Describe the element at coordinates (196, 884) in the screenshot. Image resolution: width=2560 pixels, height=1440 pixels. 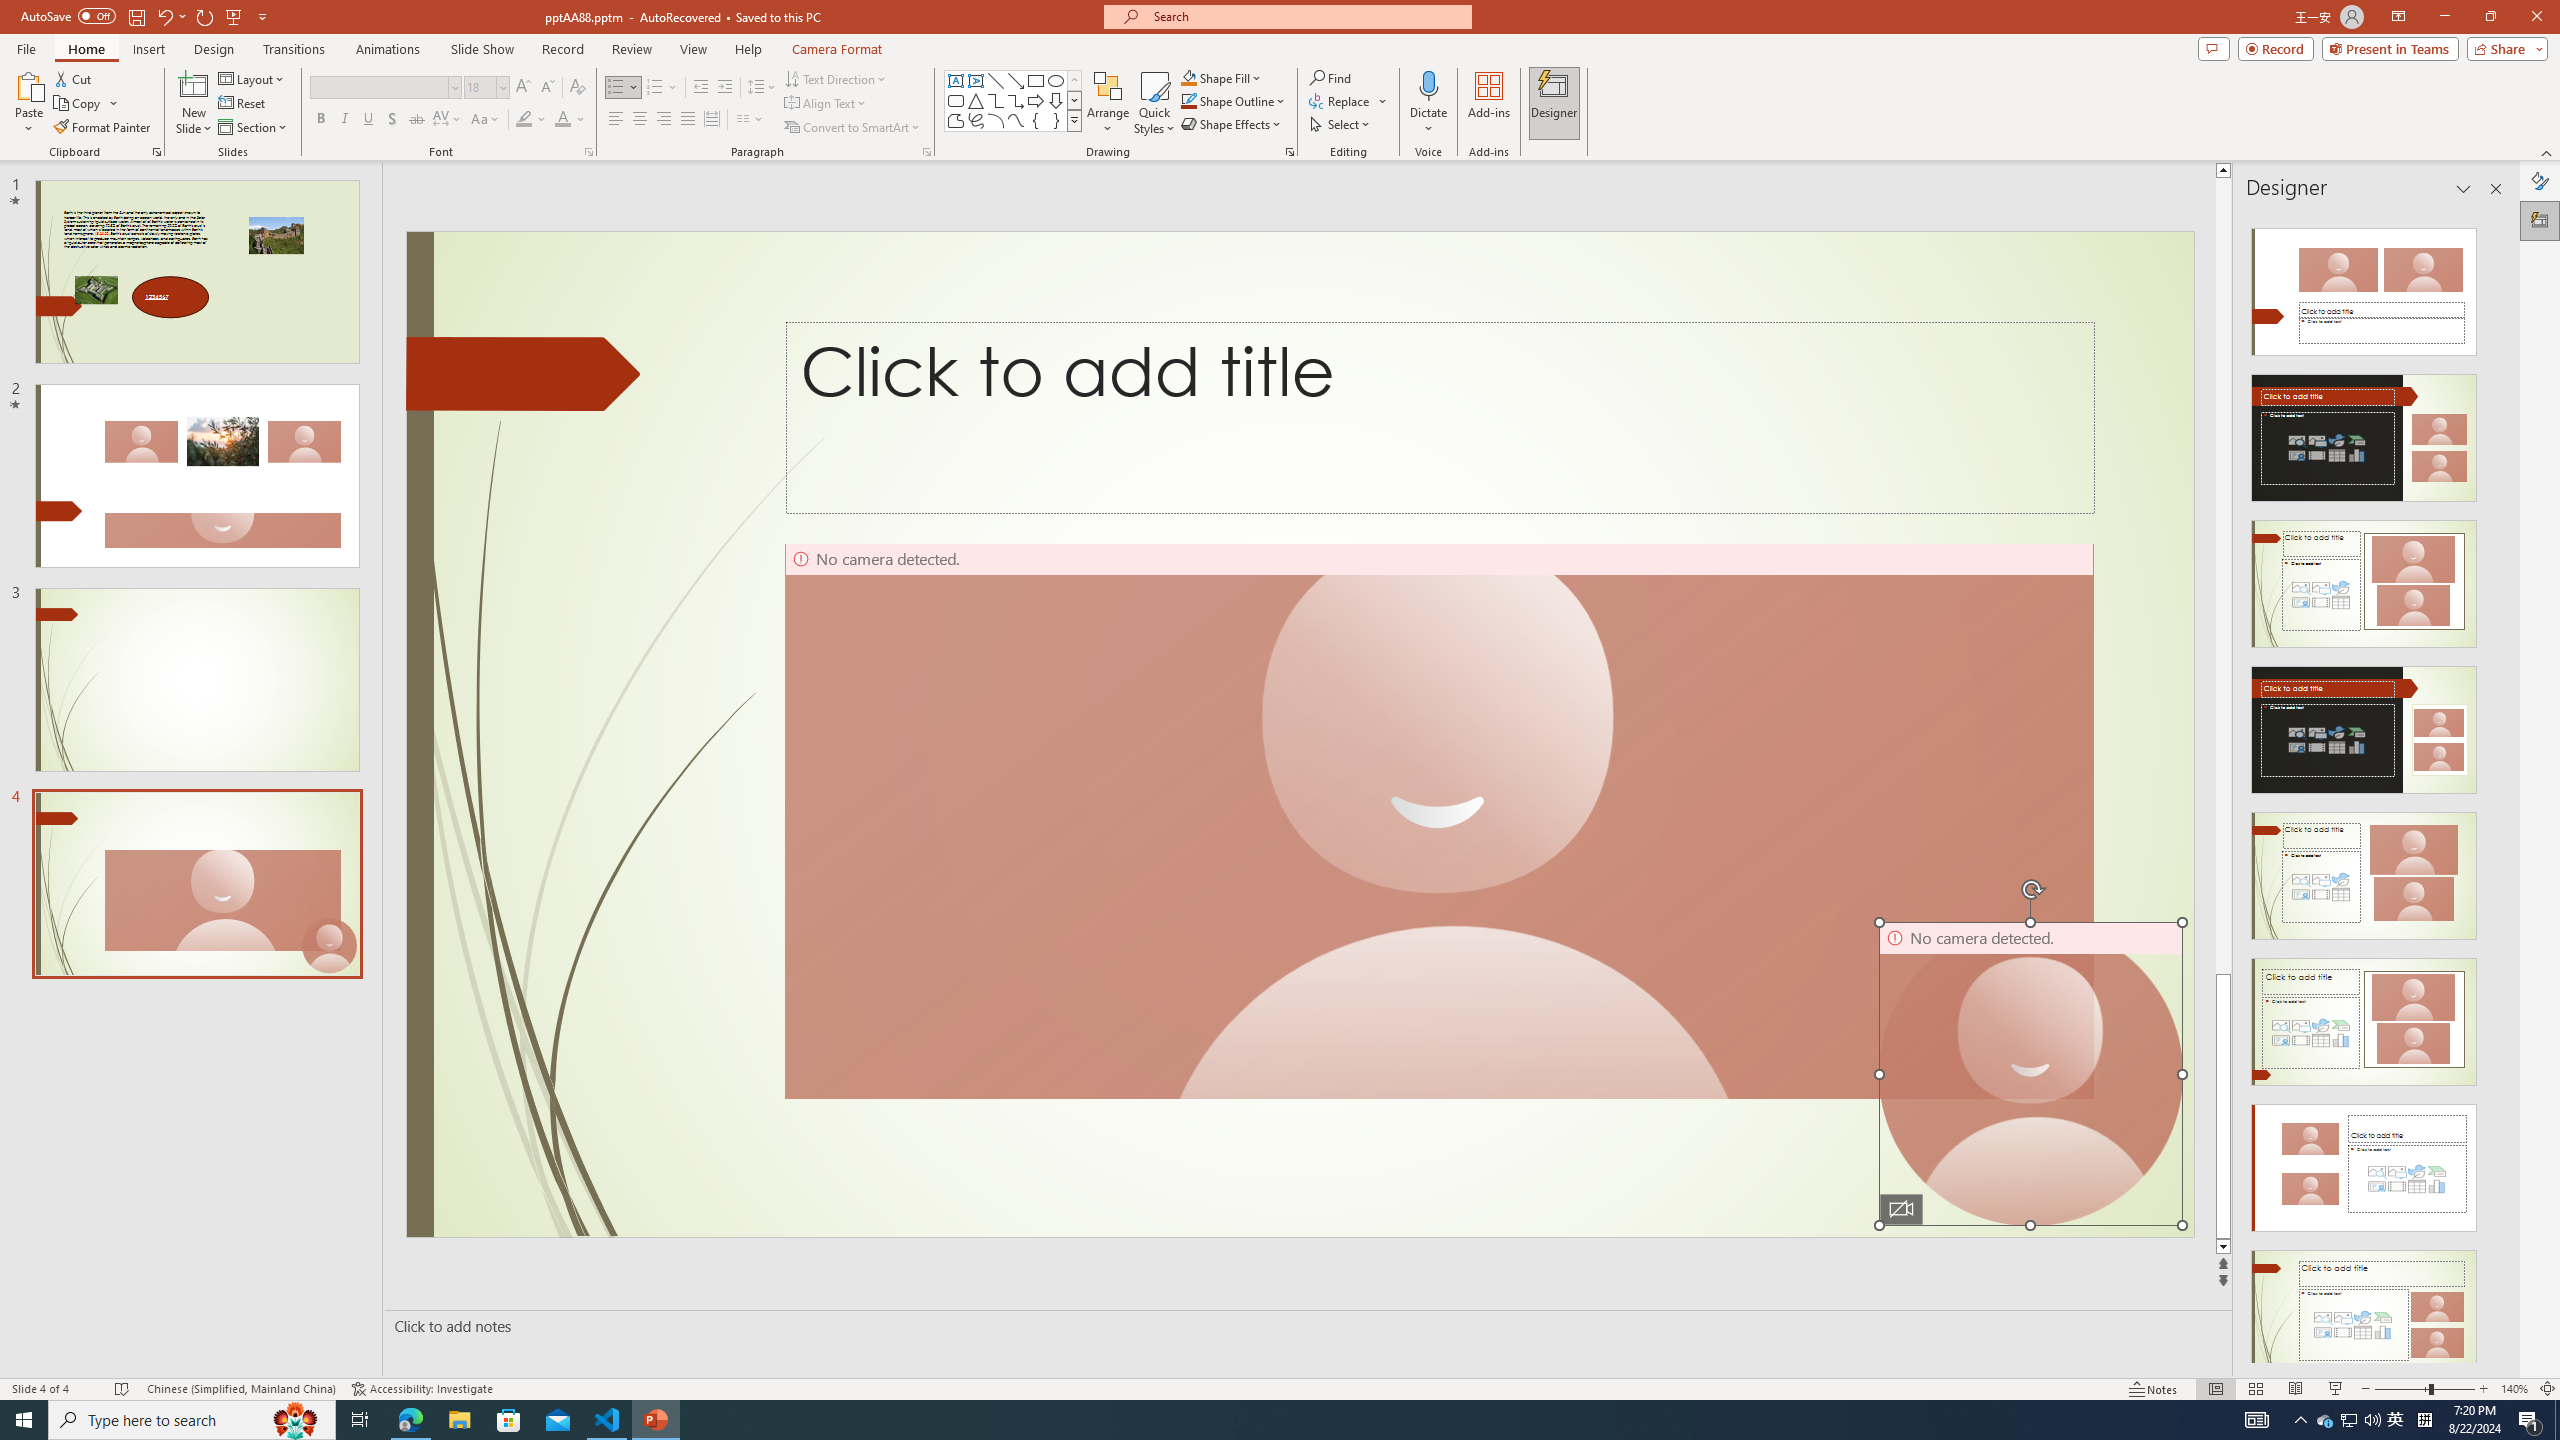
I see `Slide` at that location.